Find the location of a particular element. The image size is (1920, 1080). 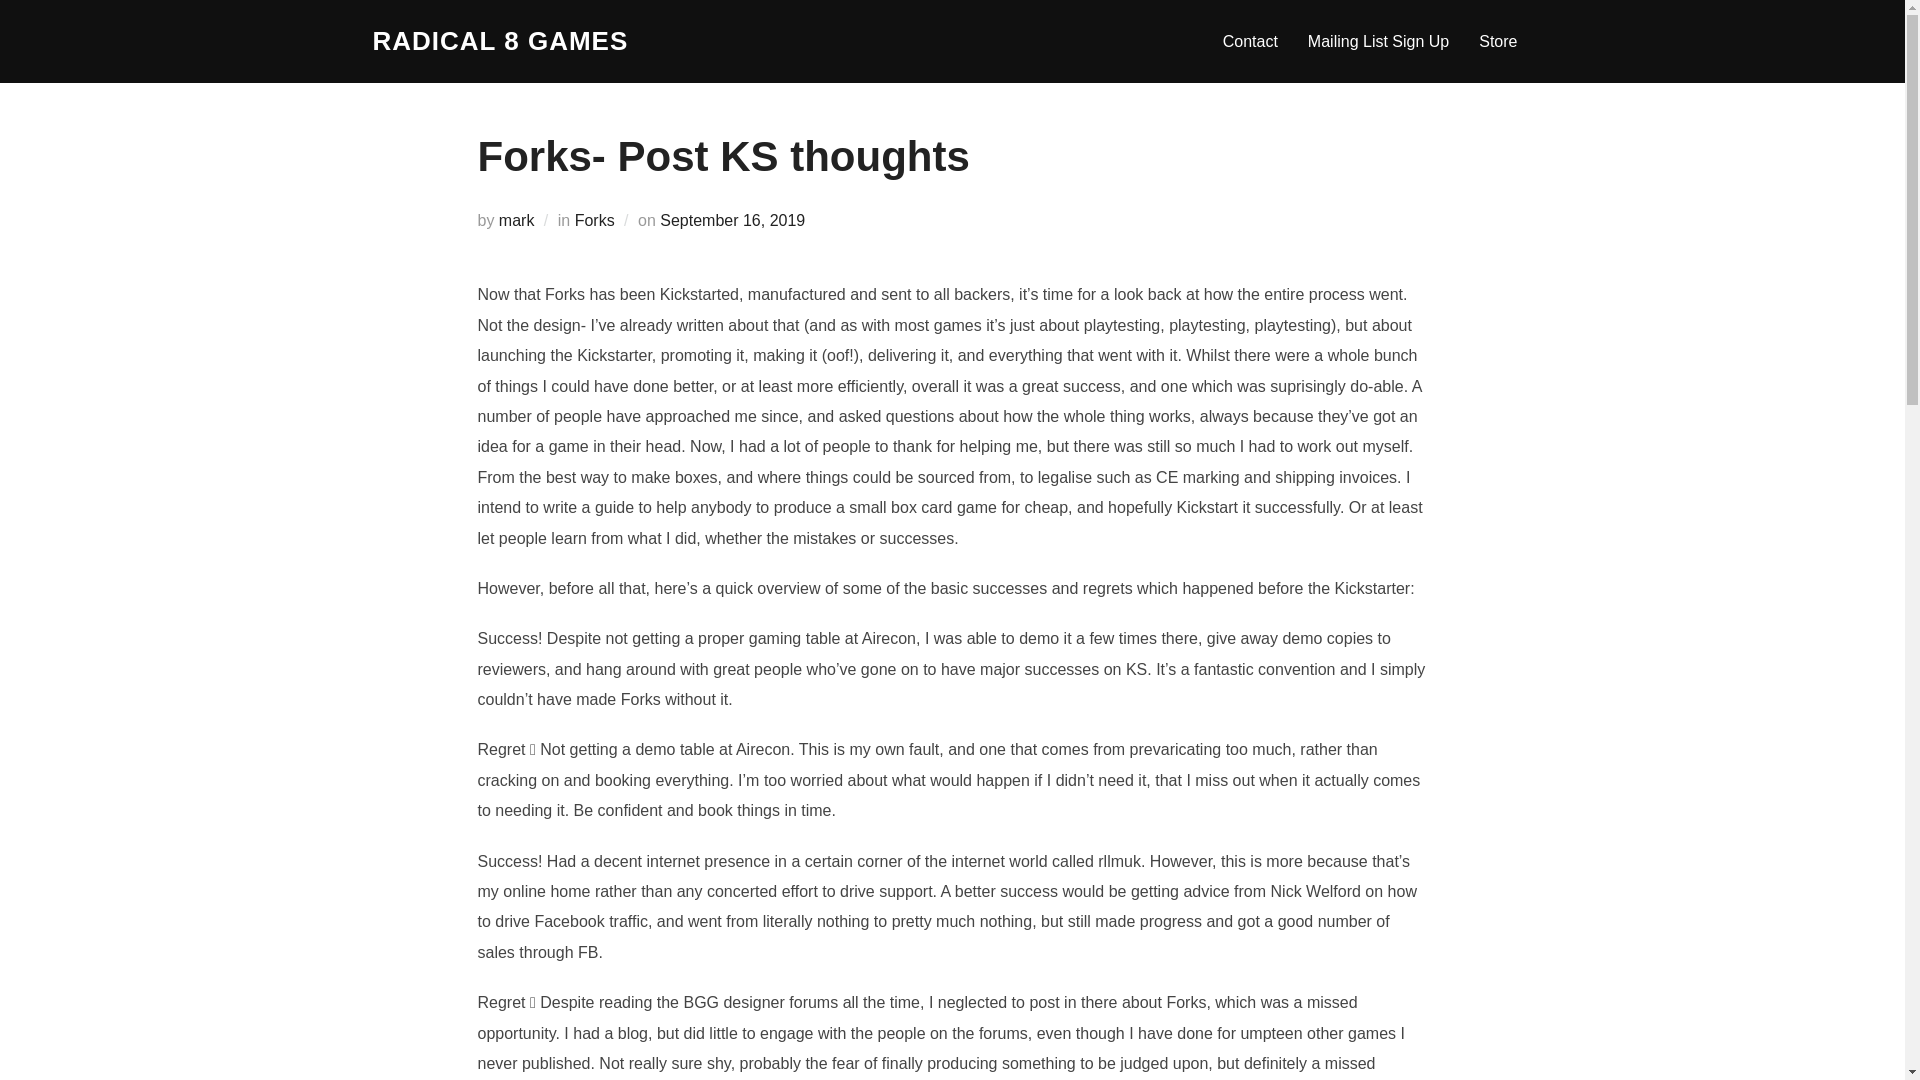

Contact is located at coordinates (1250, 40).